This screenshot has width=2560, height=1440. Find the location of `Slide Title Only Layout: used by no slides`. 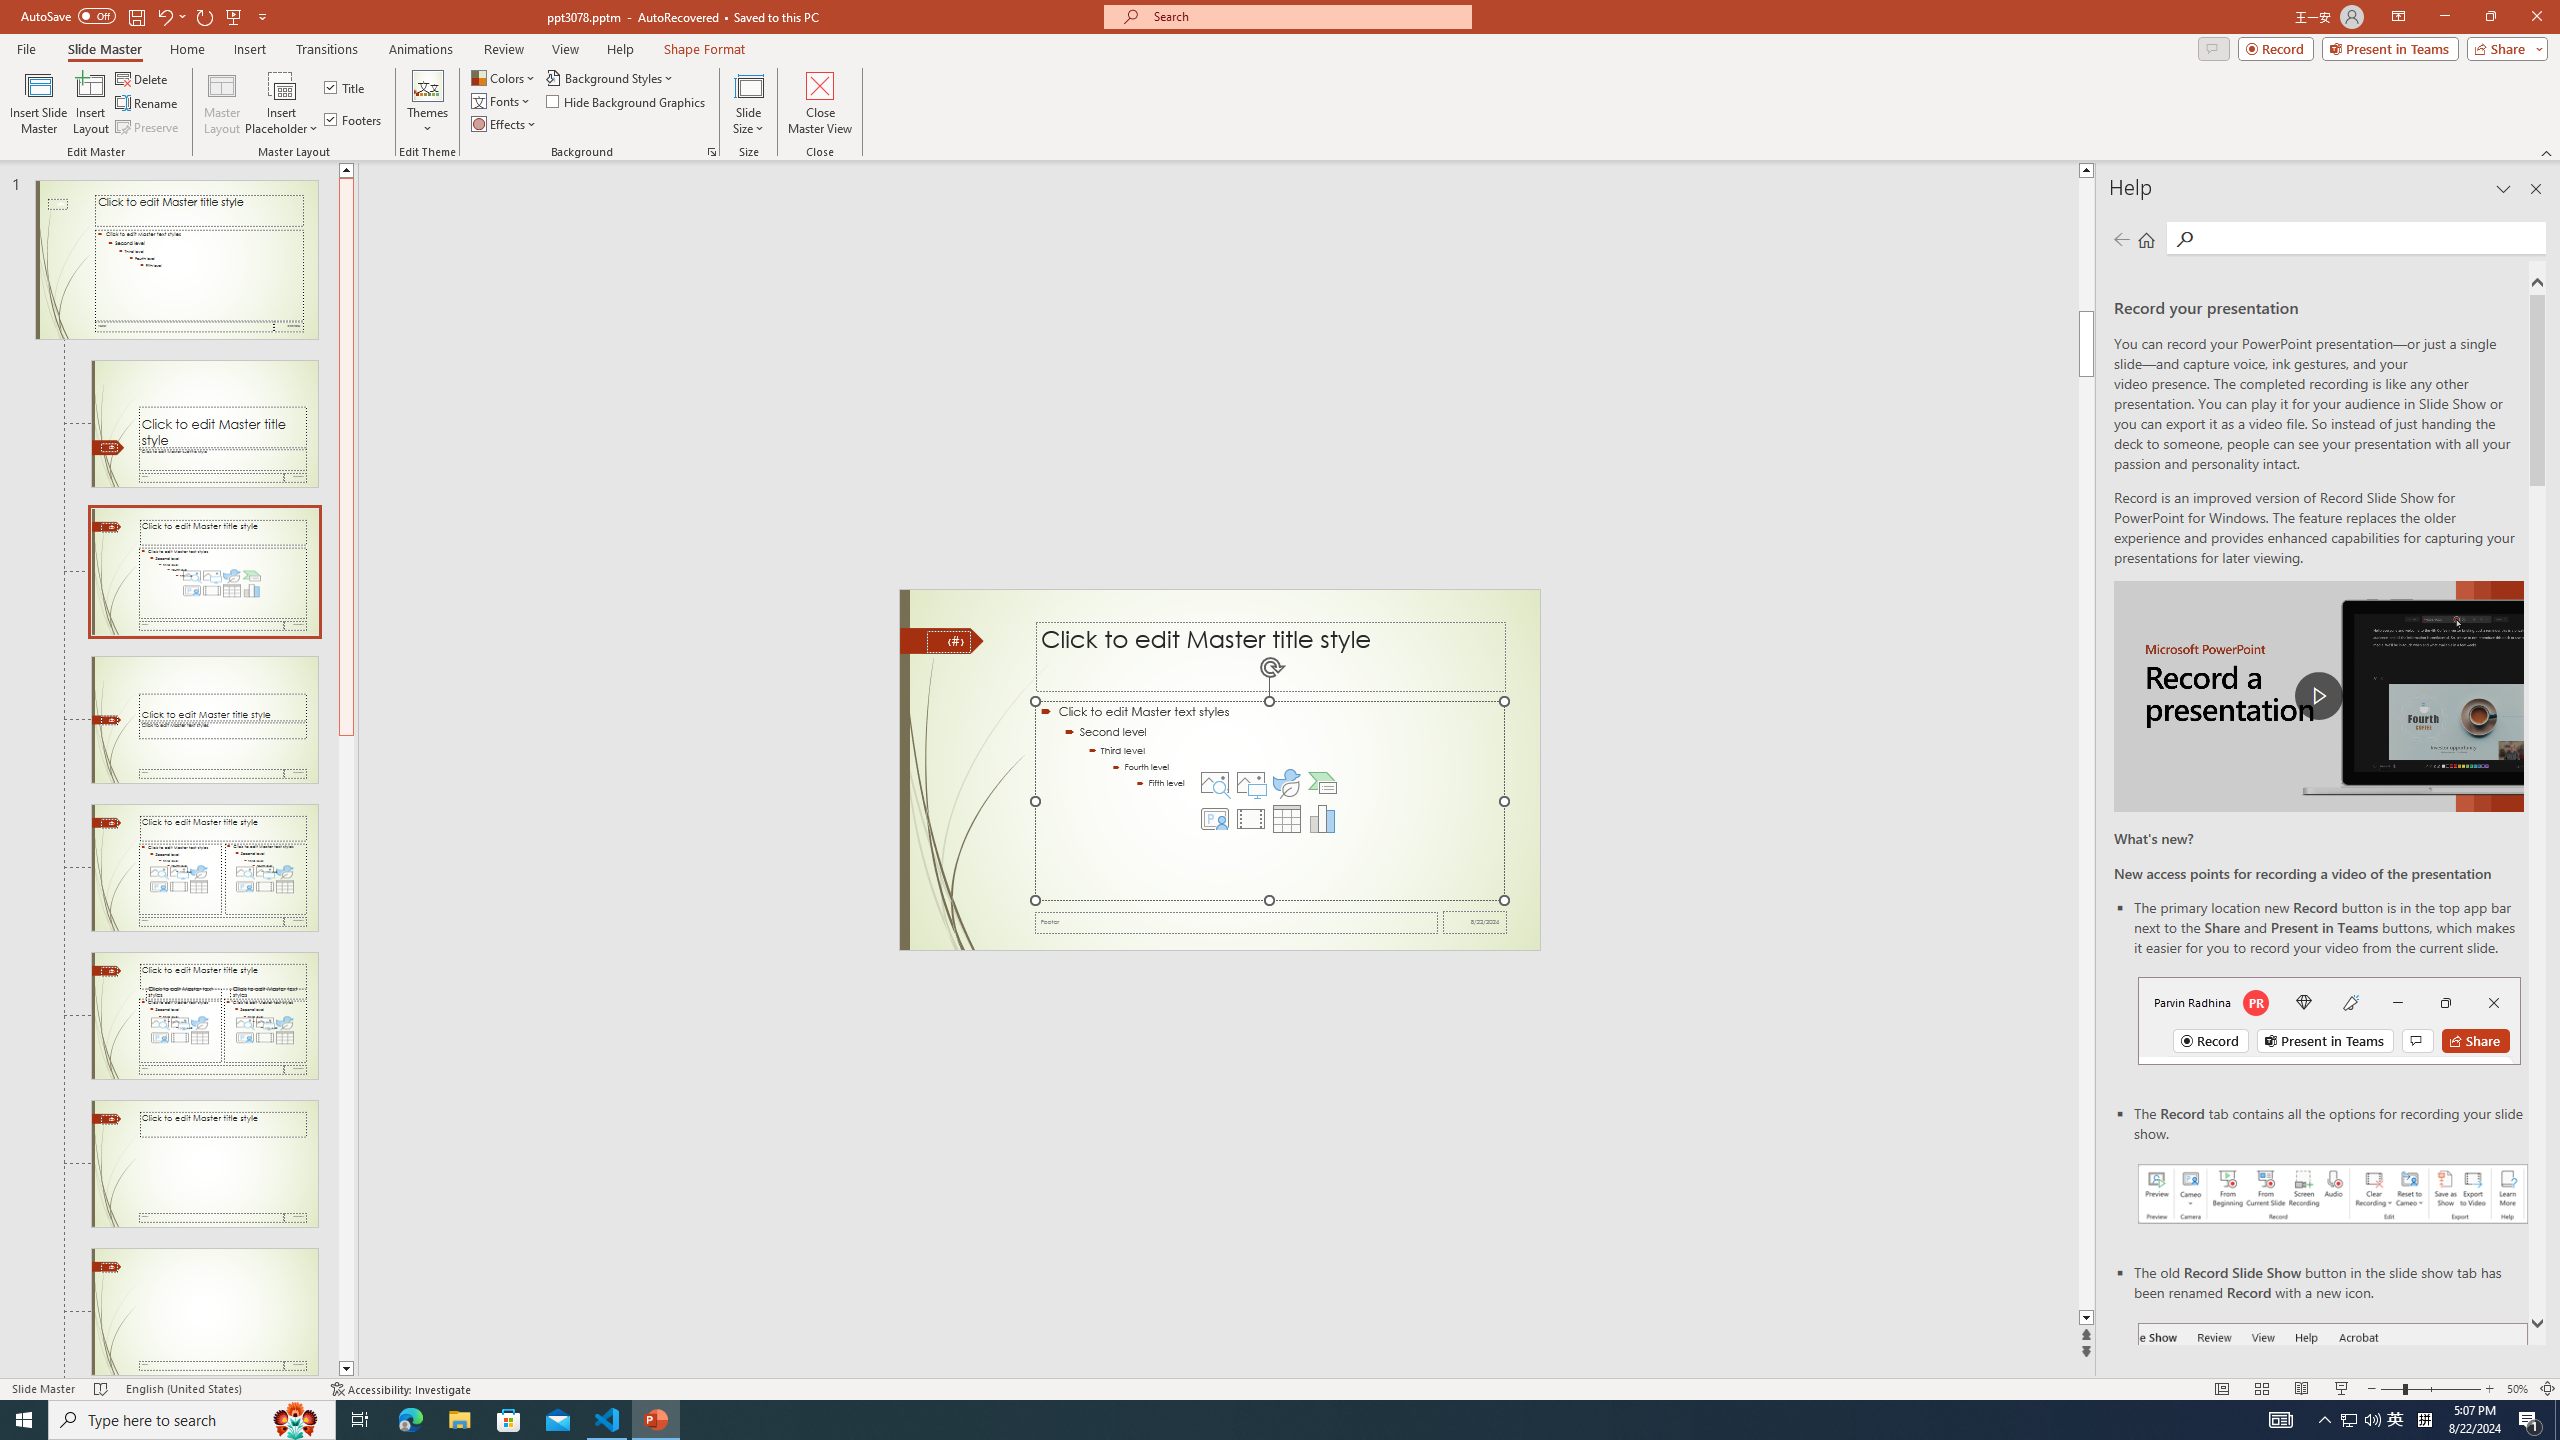

Slide Title Only Layout: used by no slides is located at coordinates (204, 1164).